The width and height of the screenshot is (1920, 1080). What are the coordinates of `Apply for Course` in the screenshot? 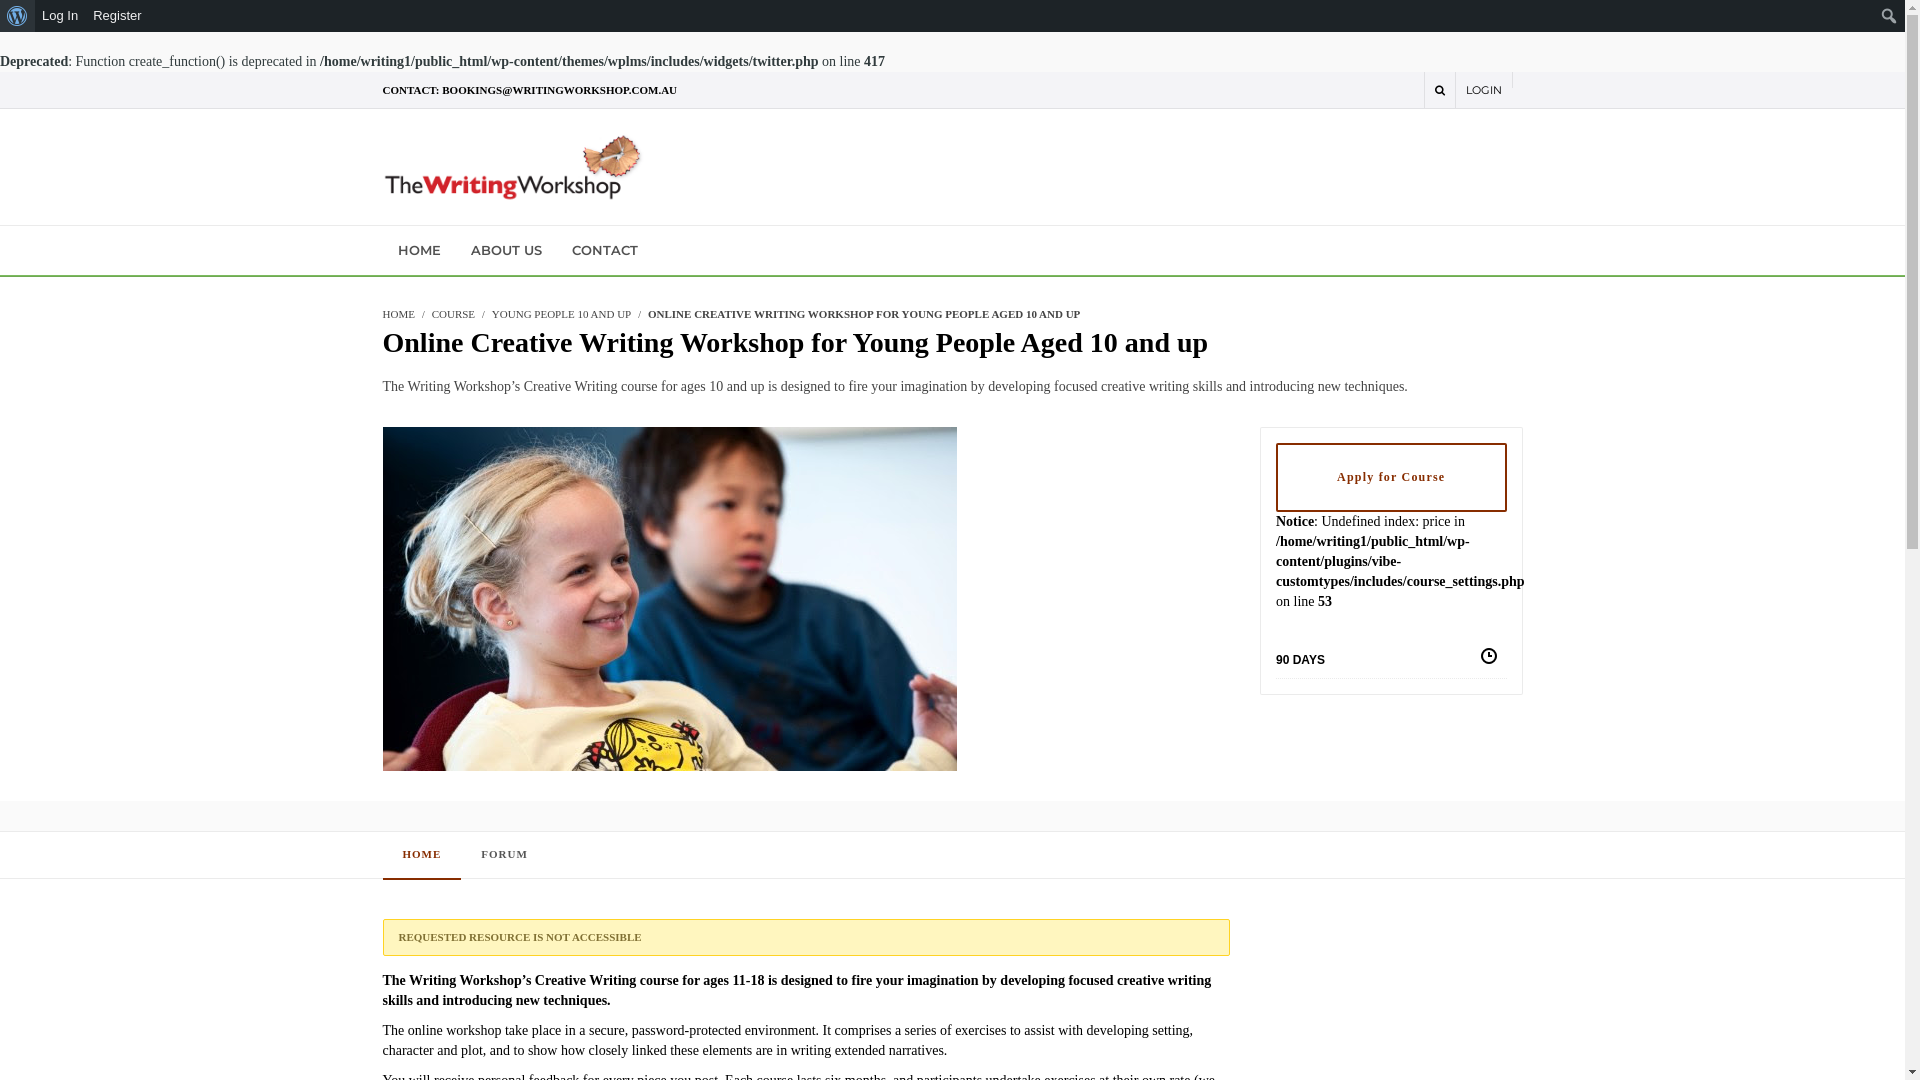 It's located at (1392, 478).